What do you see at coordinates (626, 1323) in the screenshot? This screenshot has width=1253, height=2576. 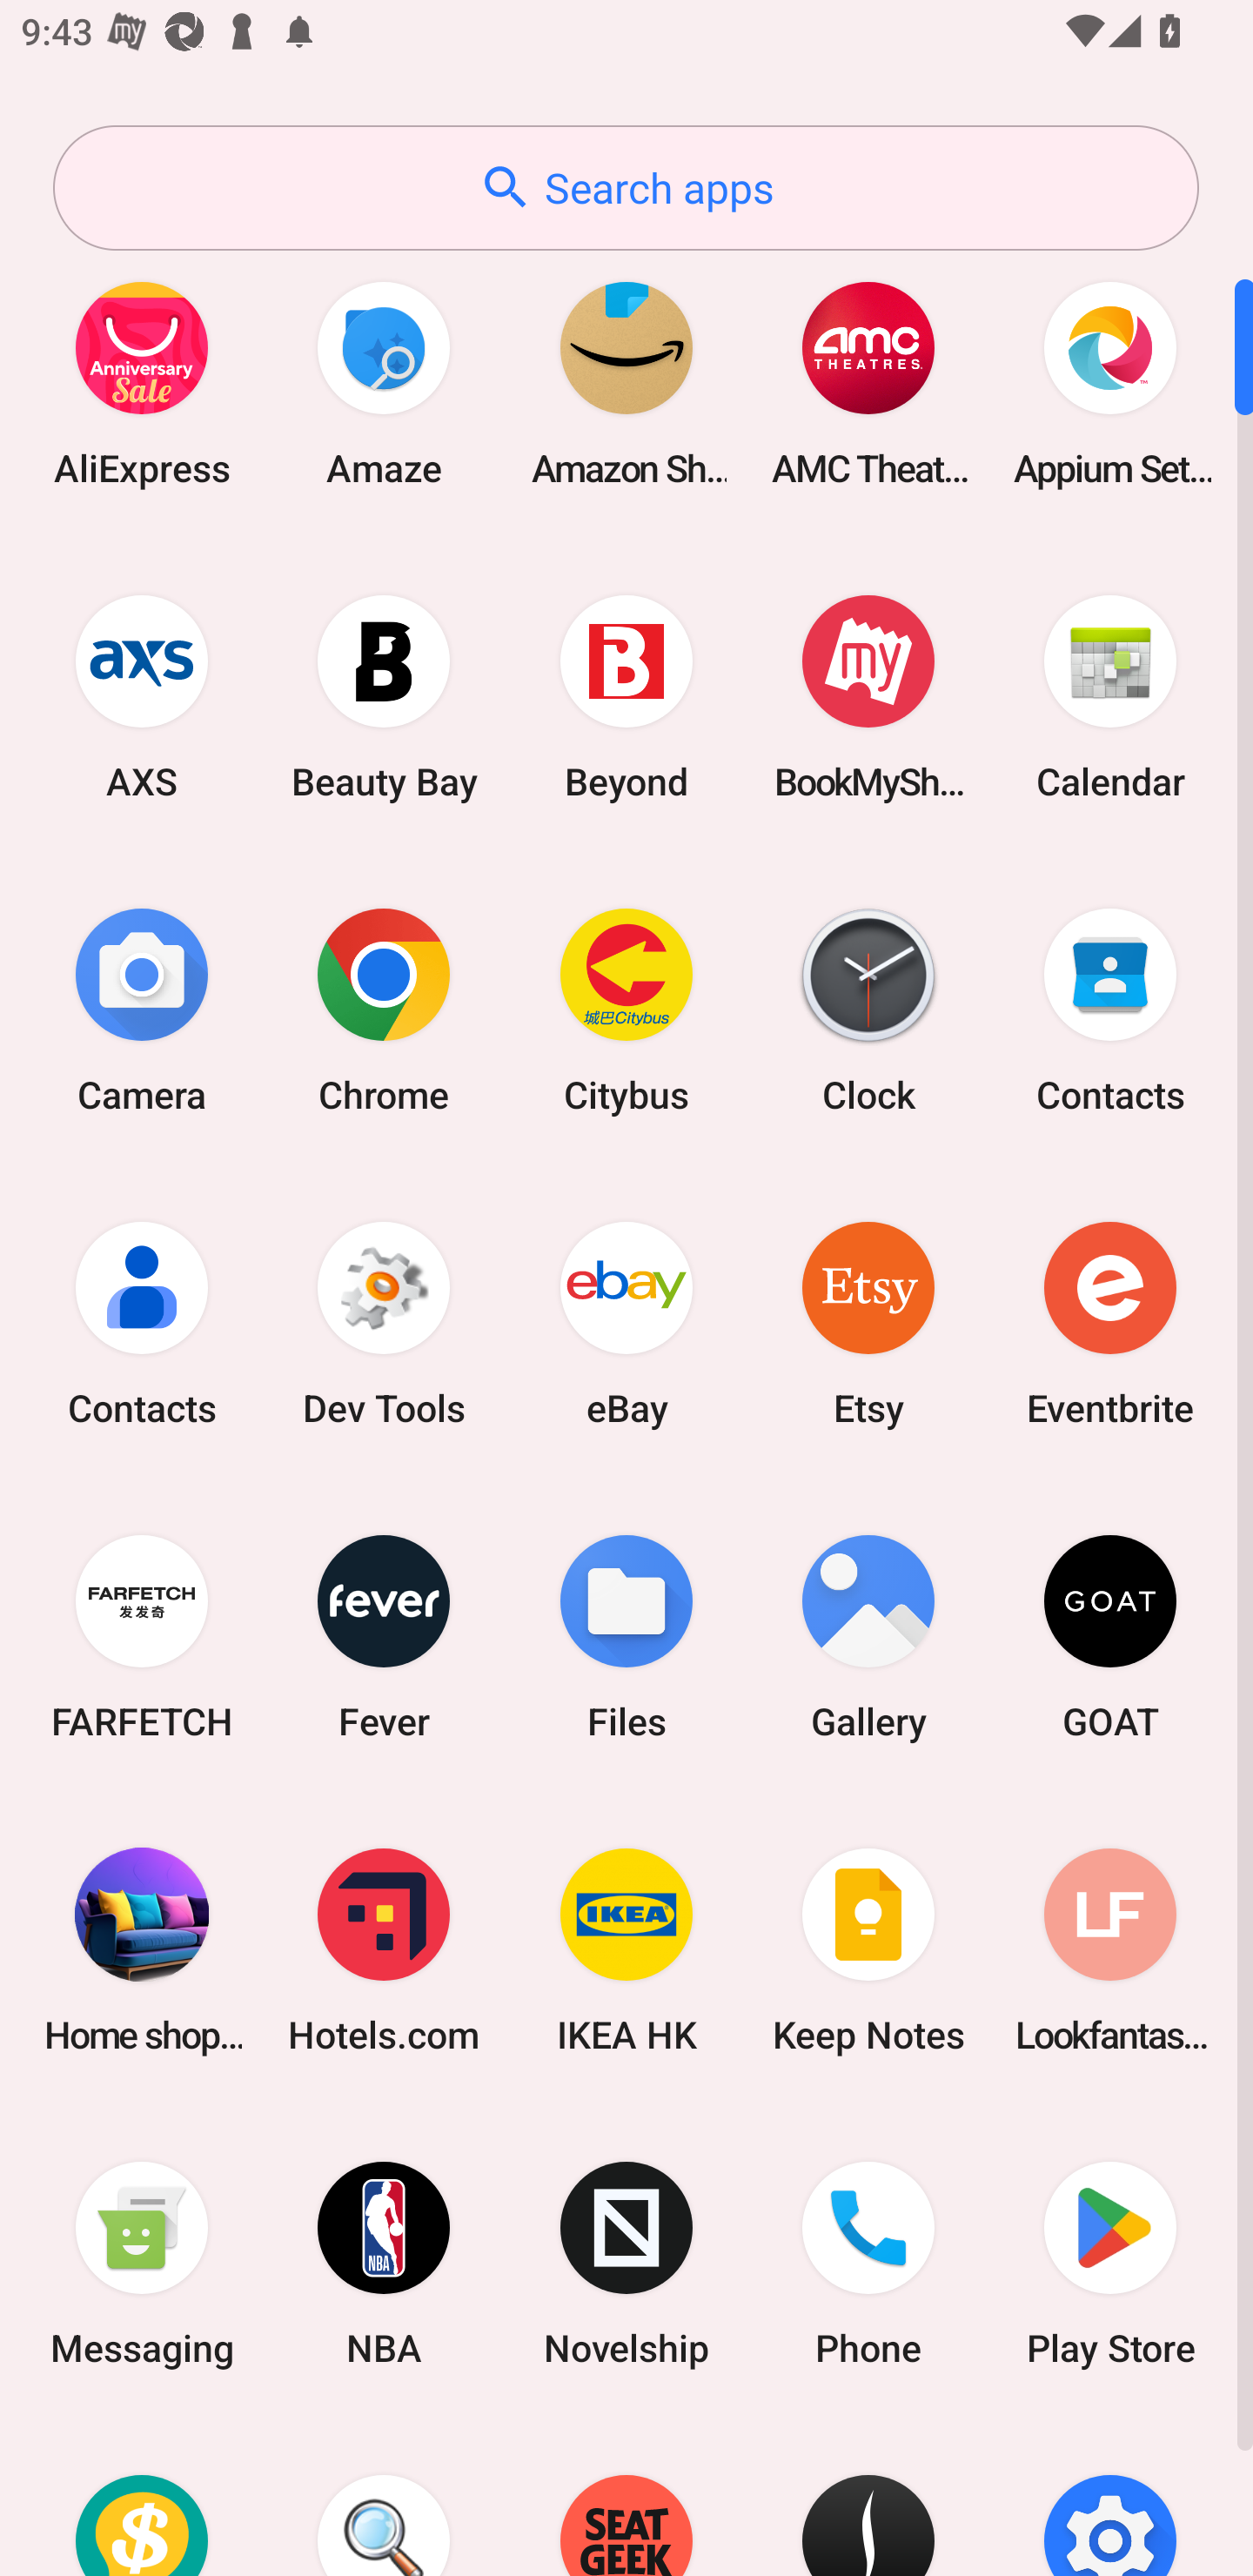 I see `eBay` at bounding box center [626, 1323].